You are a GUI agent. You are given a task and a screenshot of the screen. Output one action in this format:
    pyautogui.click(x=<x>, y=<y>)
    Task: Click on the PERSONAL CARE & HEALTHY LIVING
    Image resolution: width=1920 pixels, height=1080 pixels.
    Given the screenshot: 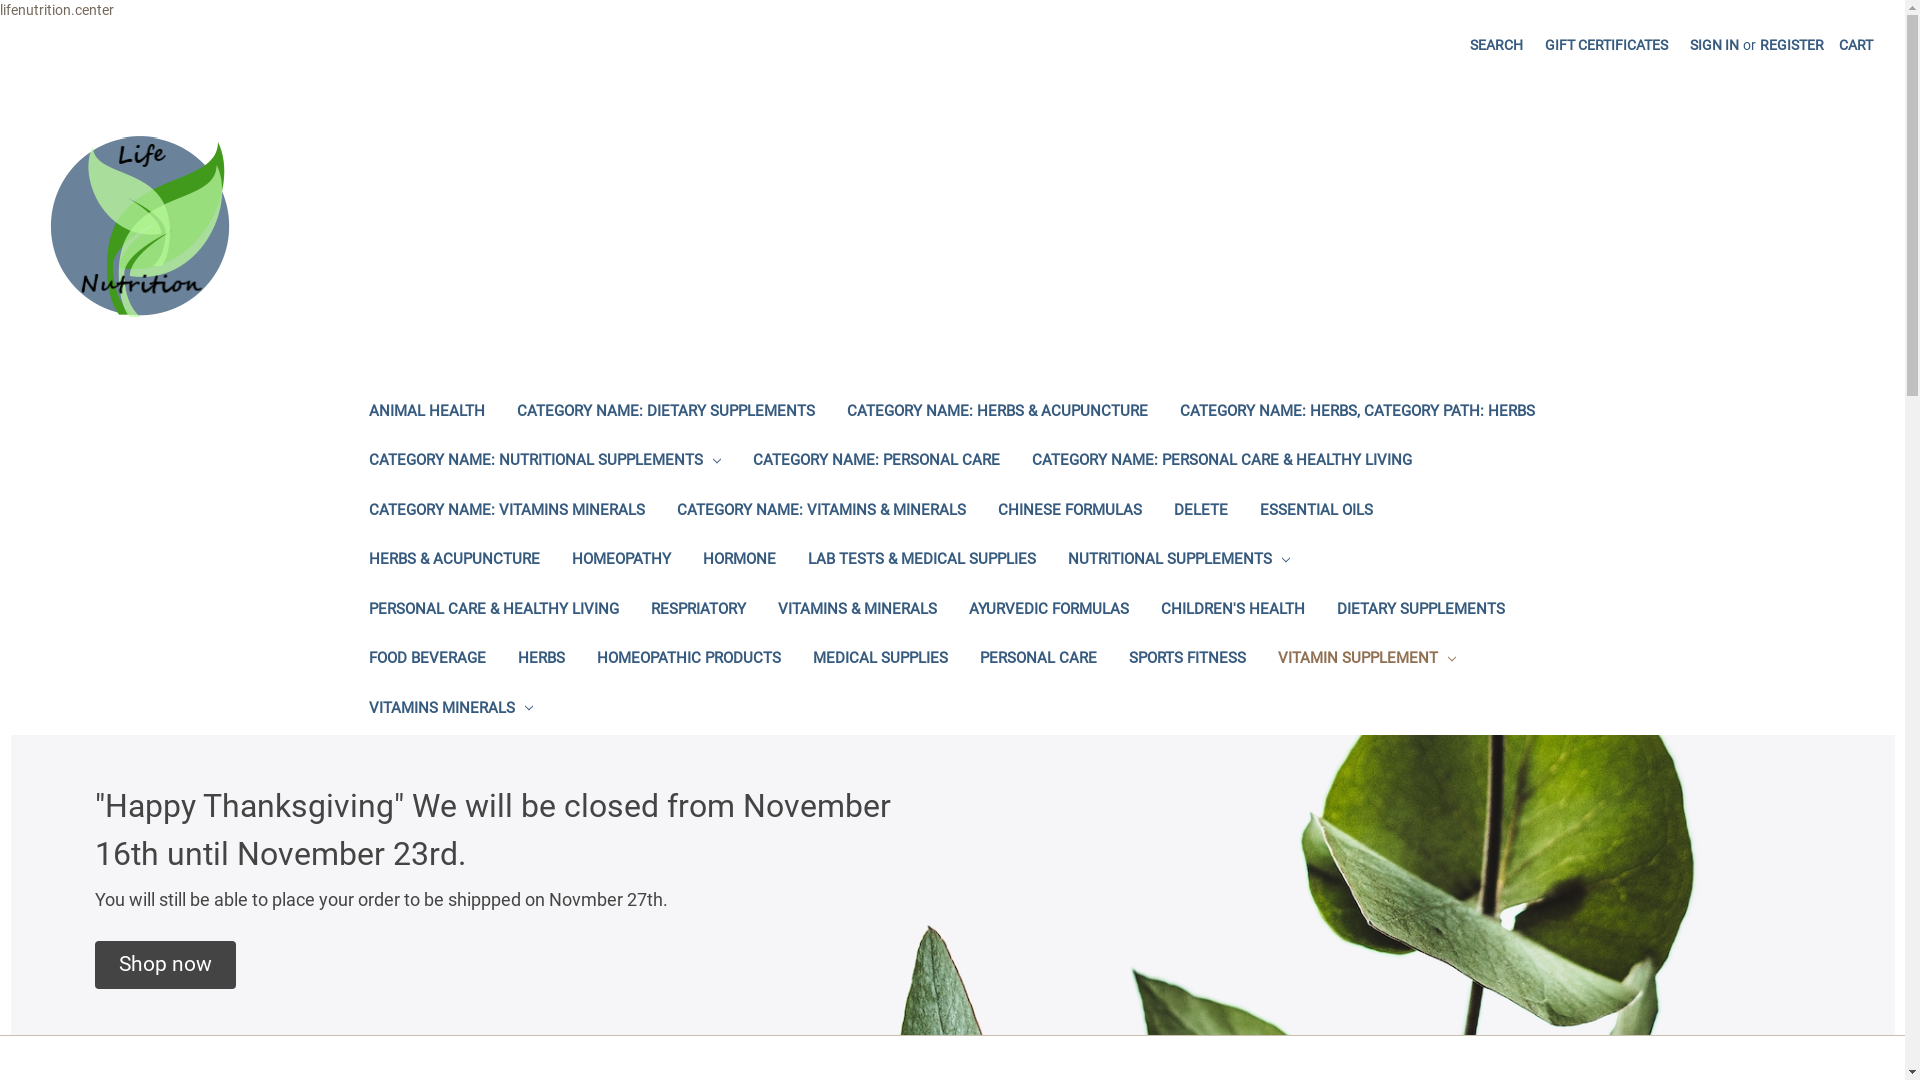 What is the action you would take?
    pyautogui.click(x=493, y=612)
    